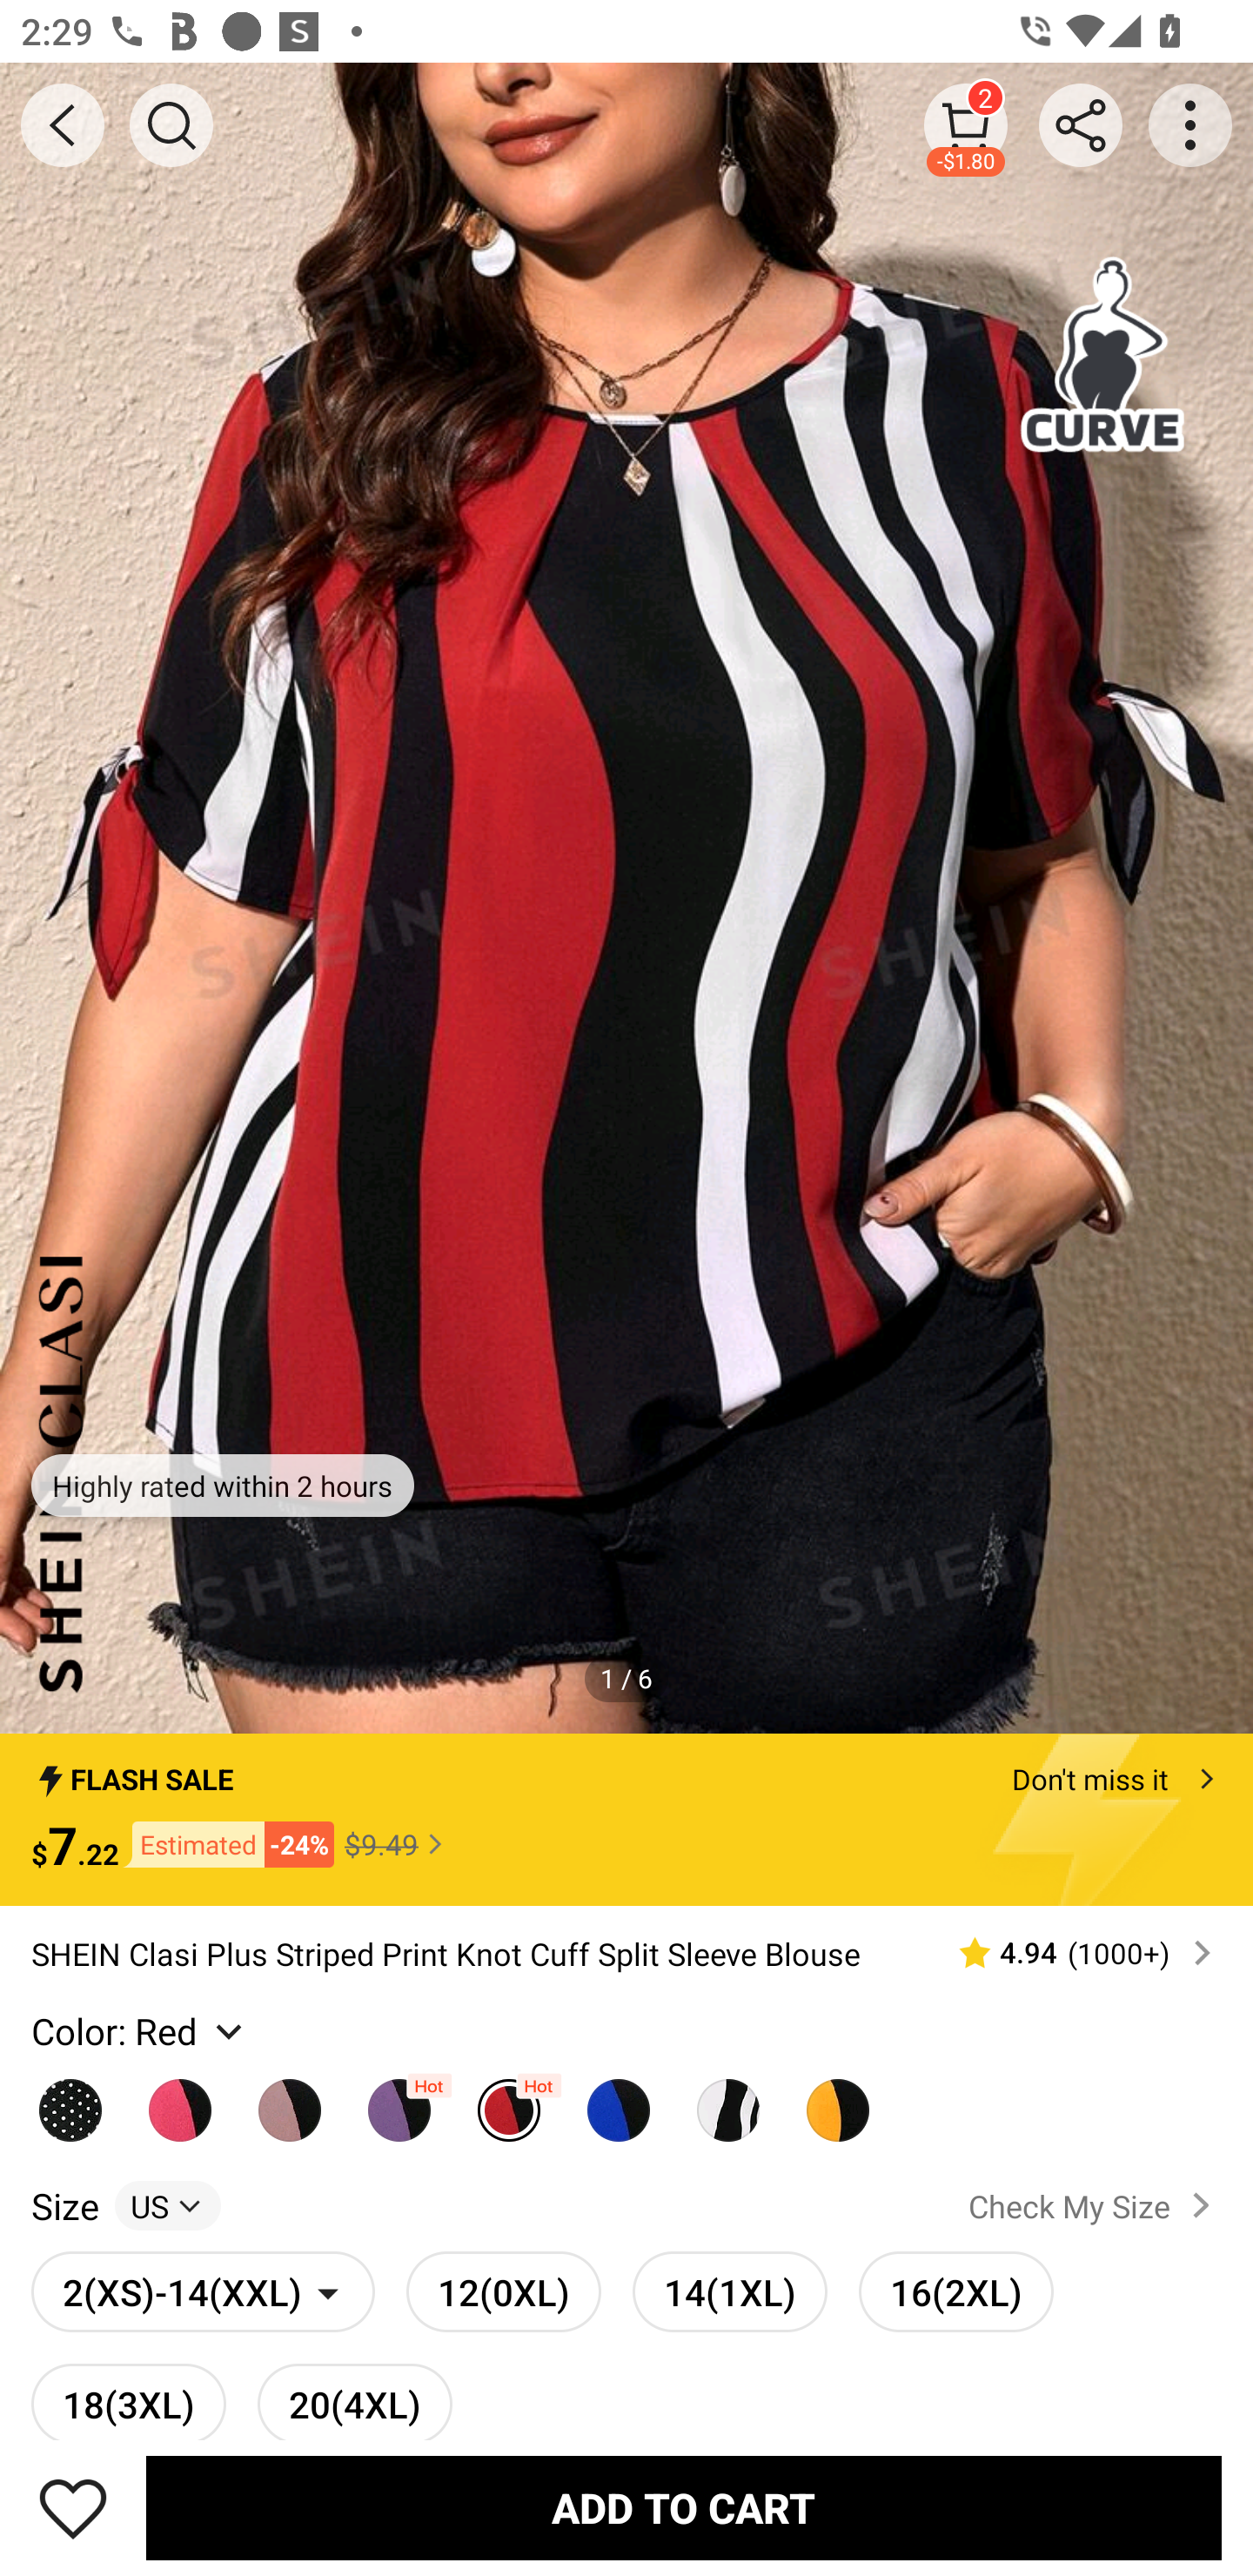 The width and height of the screenshot is (1253, 2576). I want to click on Estimated -24%, so click(226, 1844).